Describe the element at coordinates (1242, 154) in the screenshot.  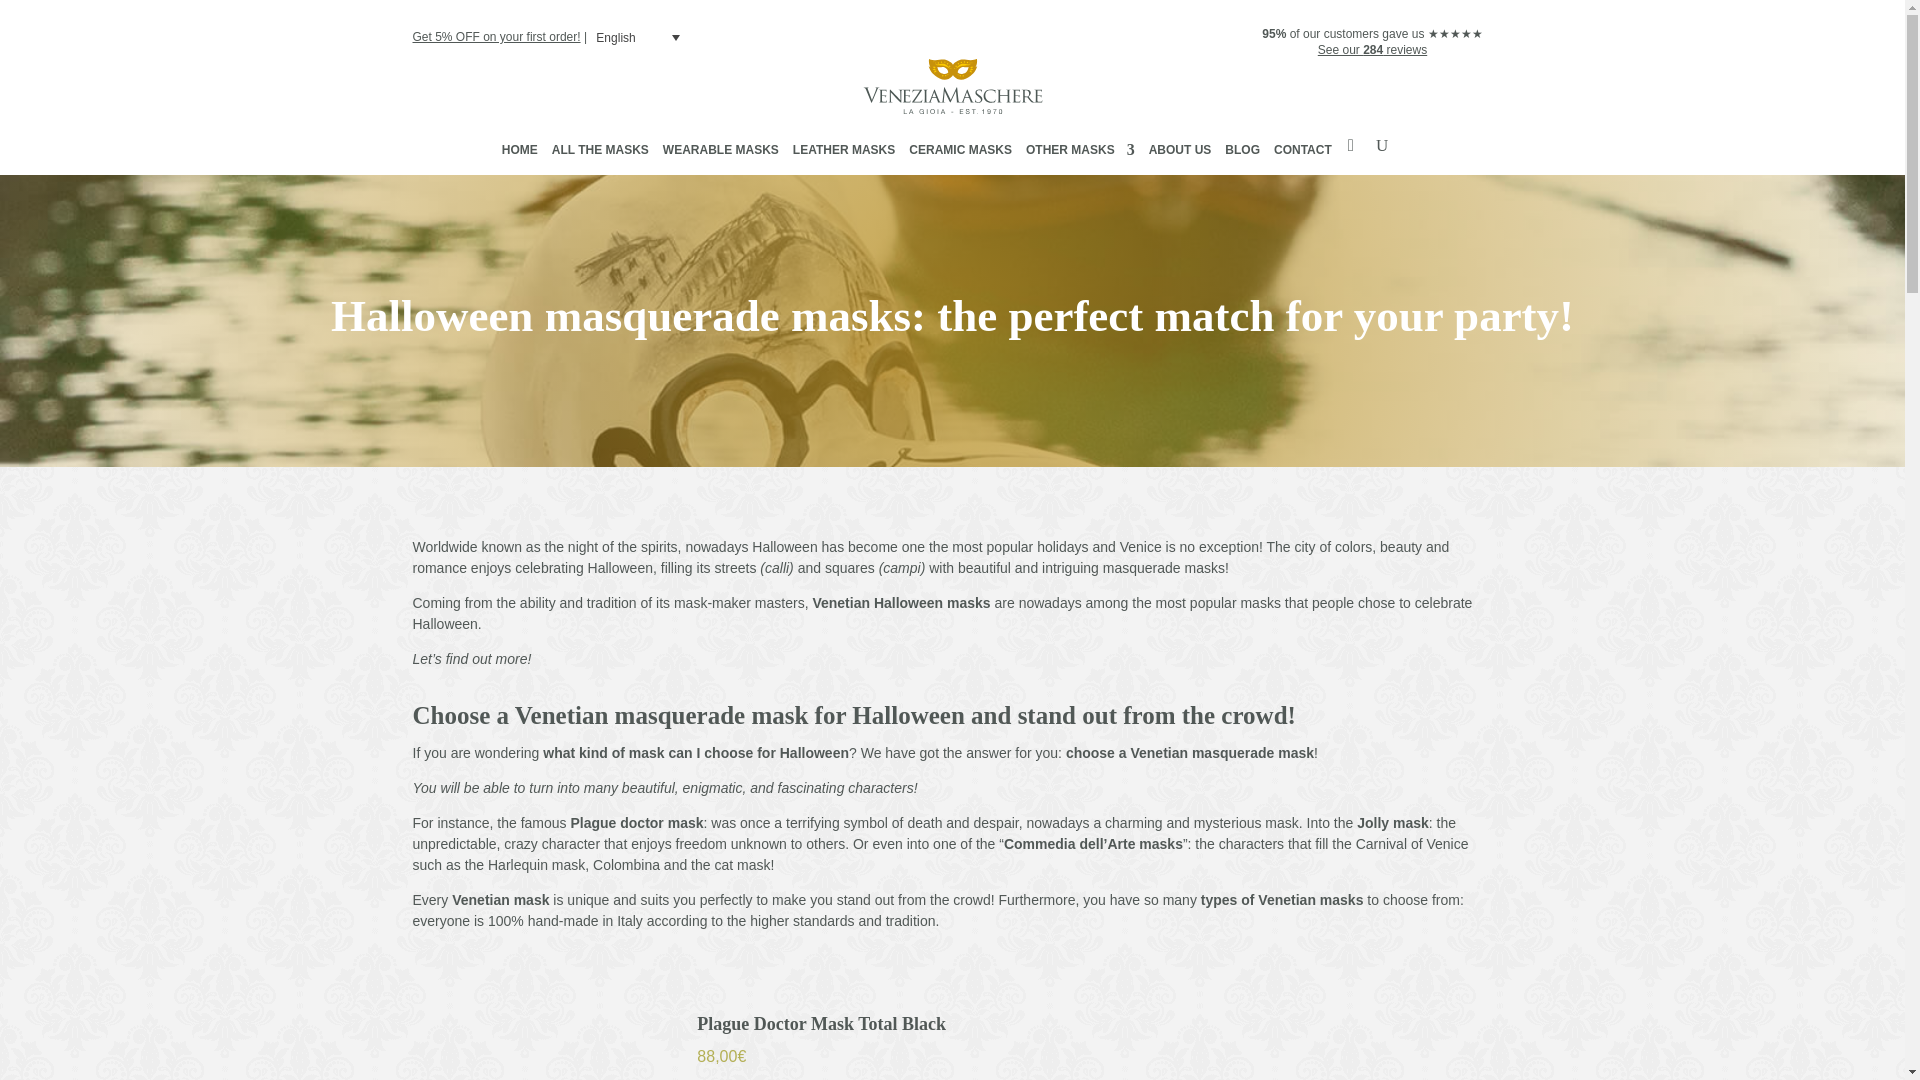
I see `BLOG` at that location.